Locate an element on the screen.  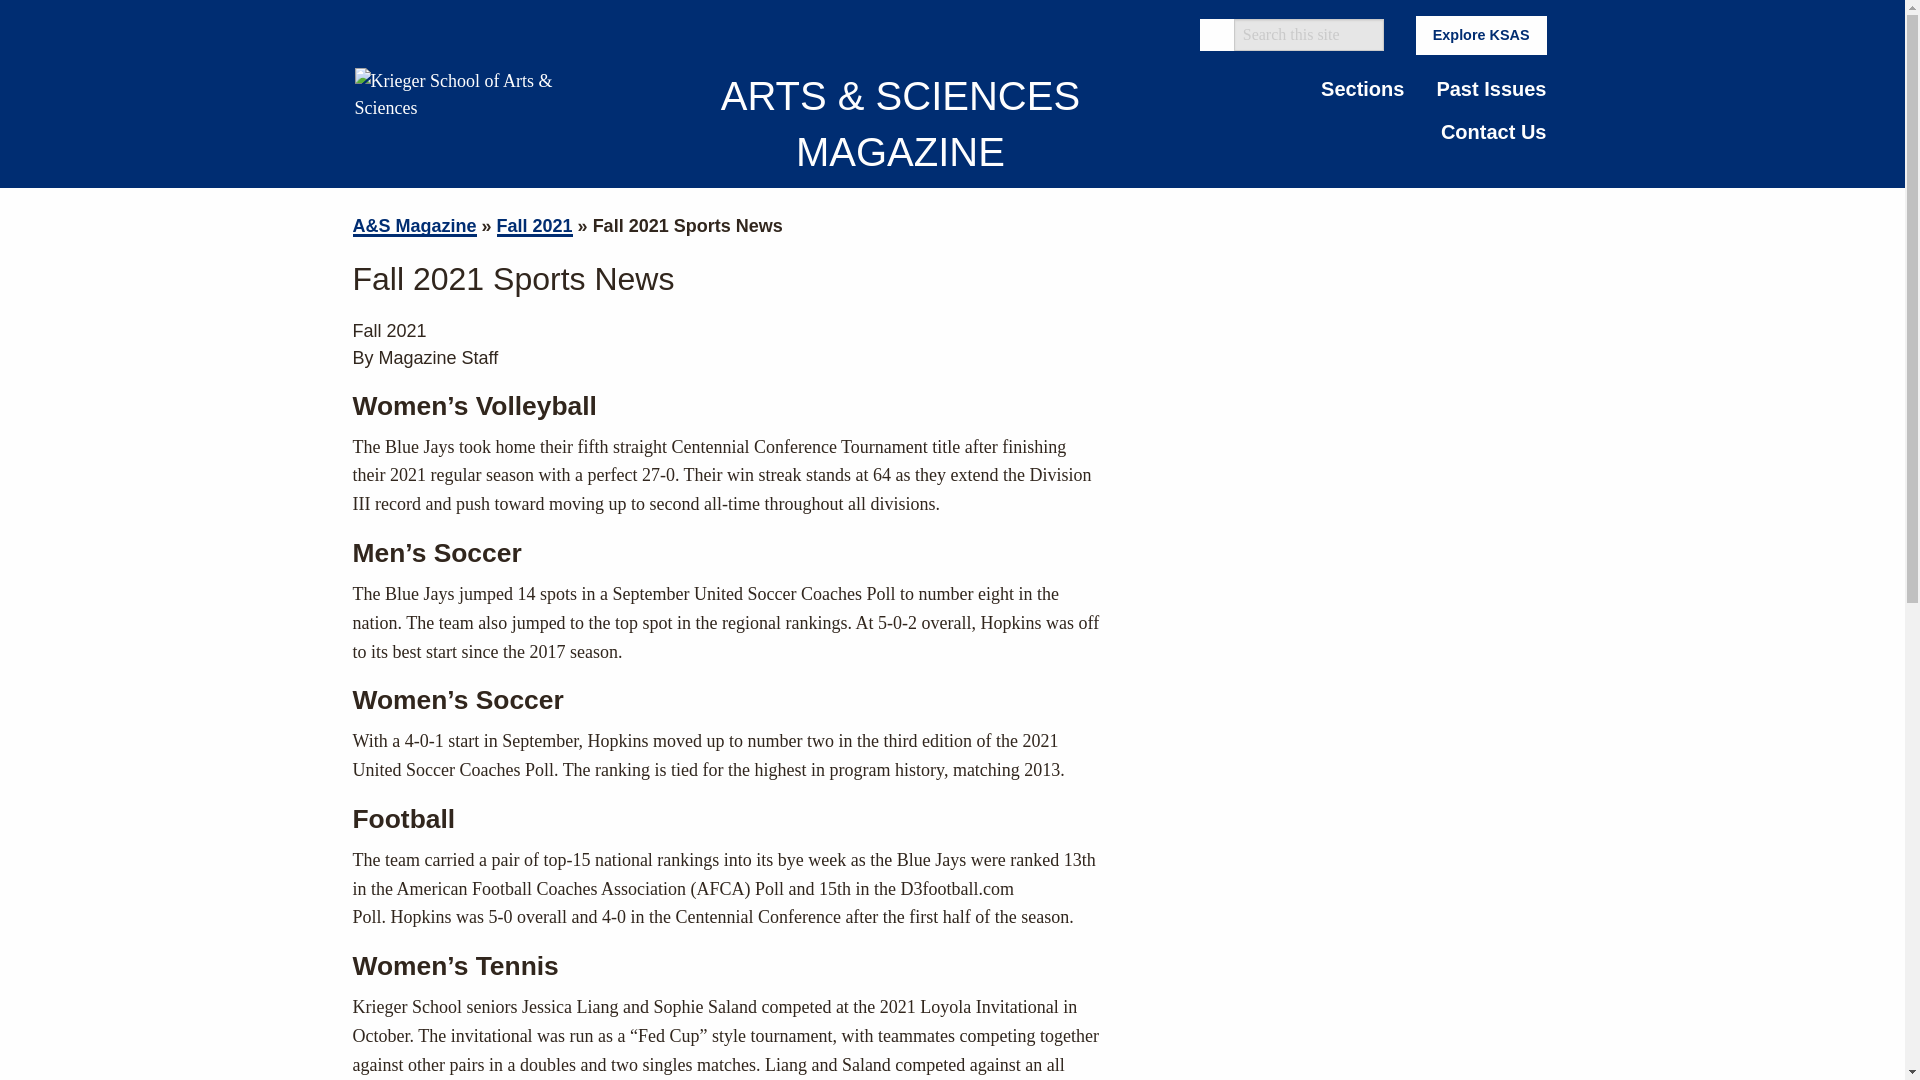
Contact Us is located at coordinates (1493, 131).